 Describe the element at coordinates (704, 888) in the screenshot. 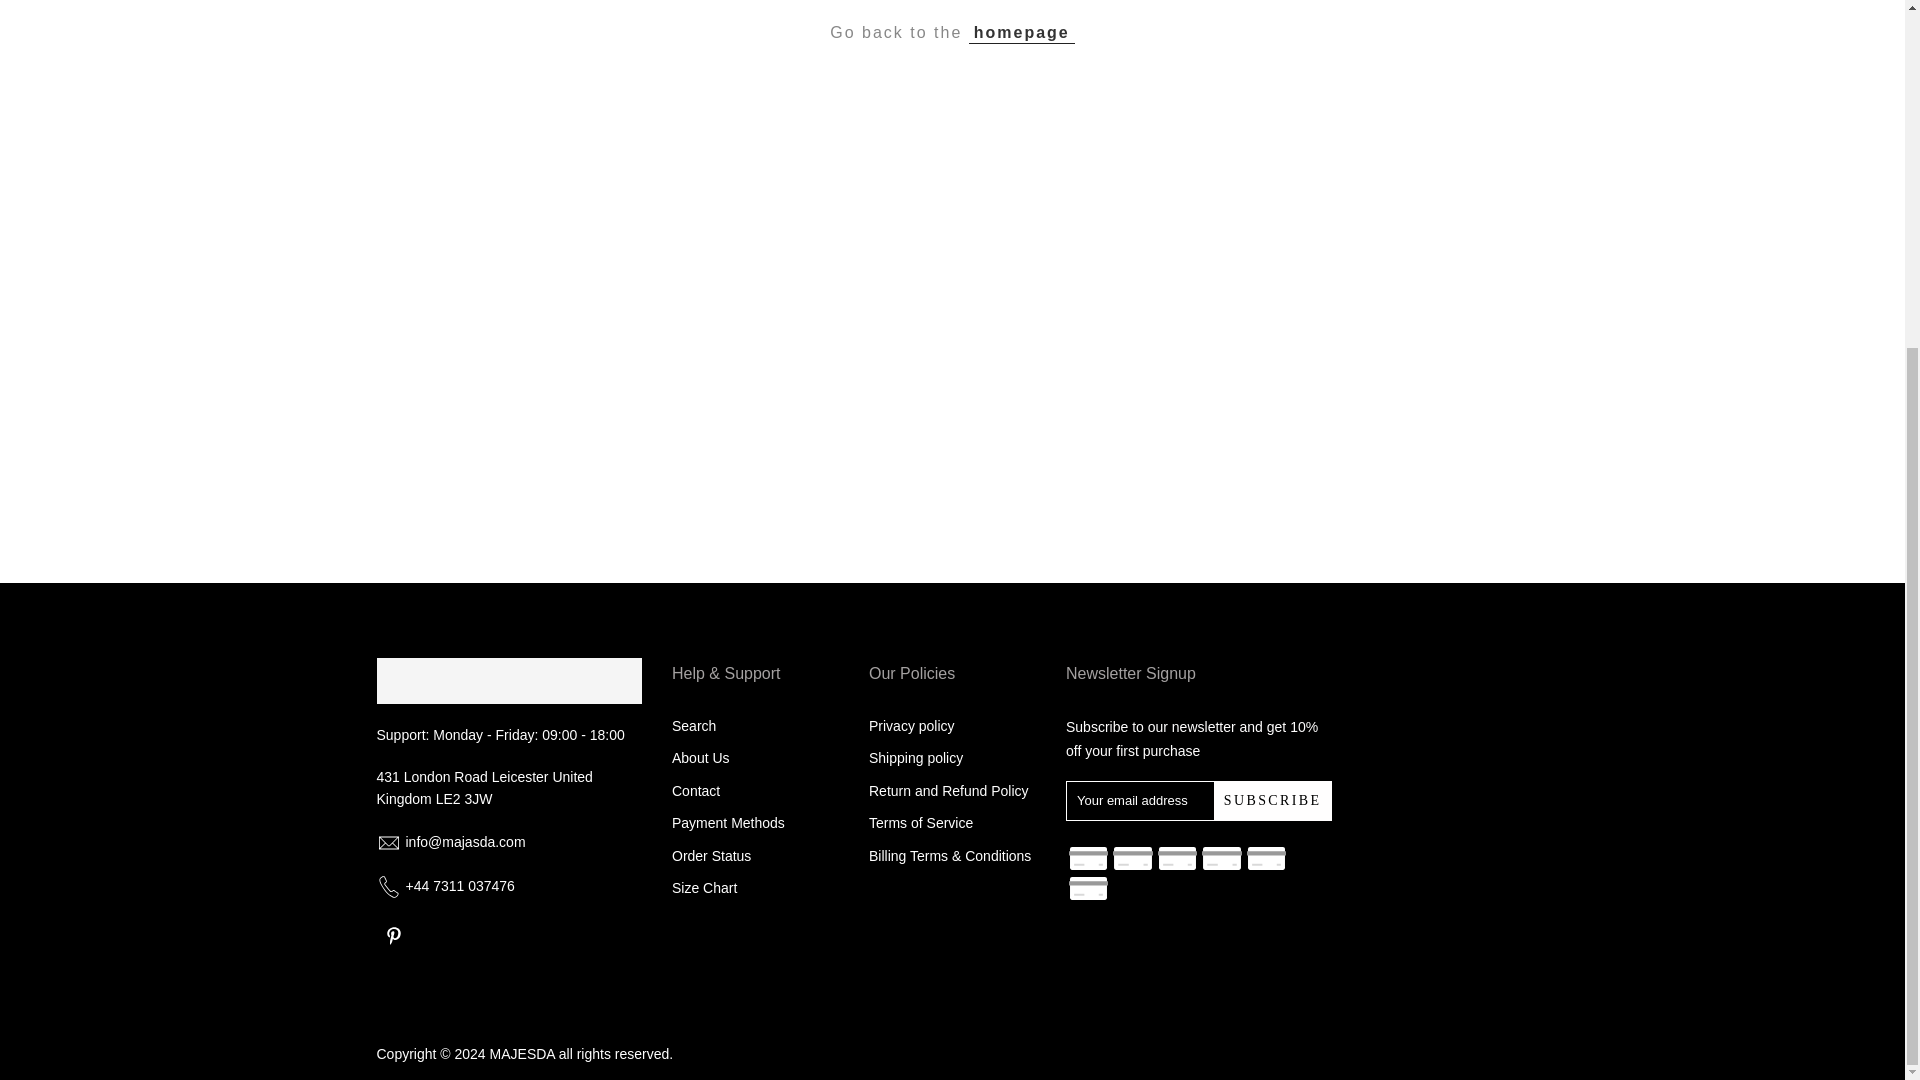

I see `Size Chart` at that location.